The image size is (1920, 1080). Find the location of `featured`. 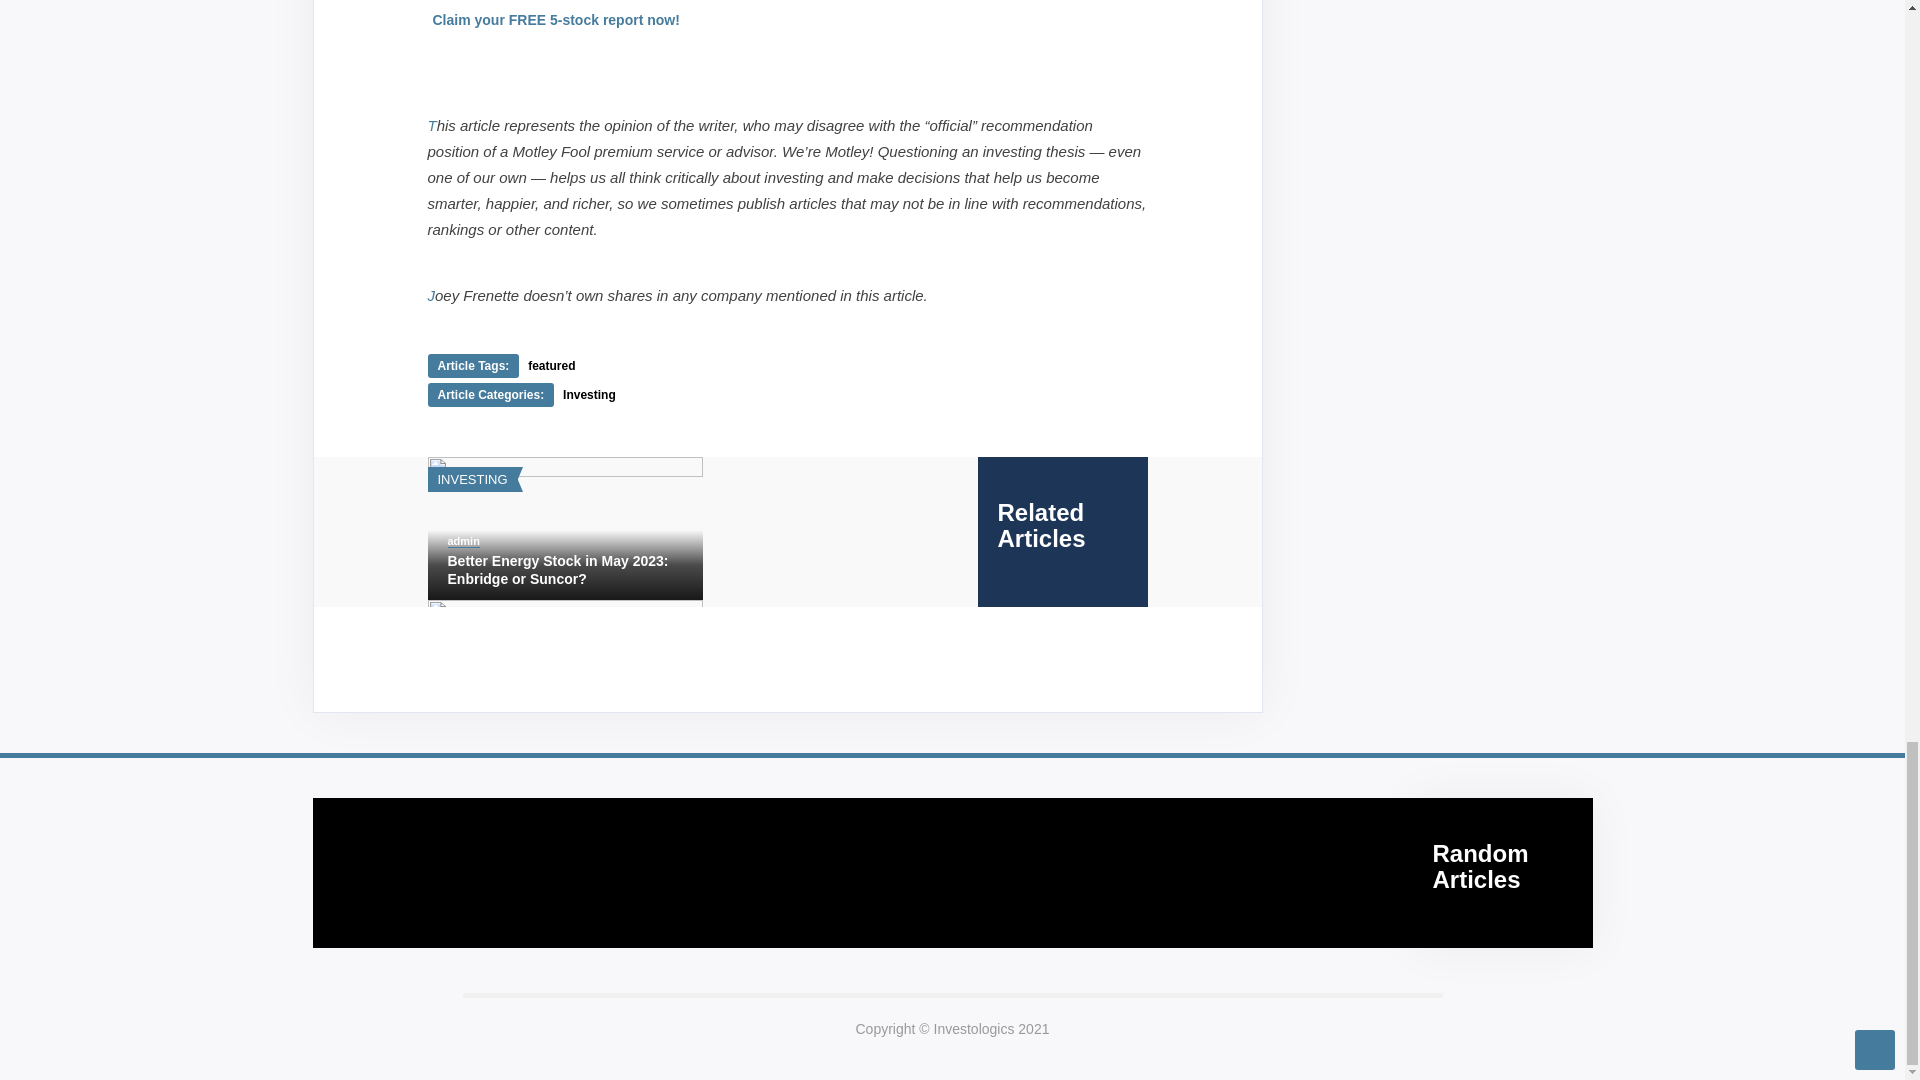

featured is located at coordinates (551, 365).